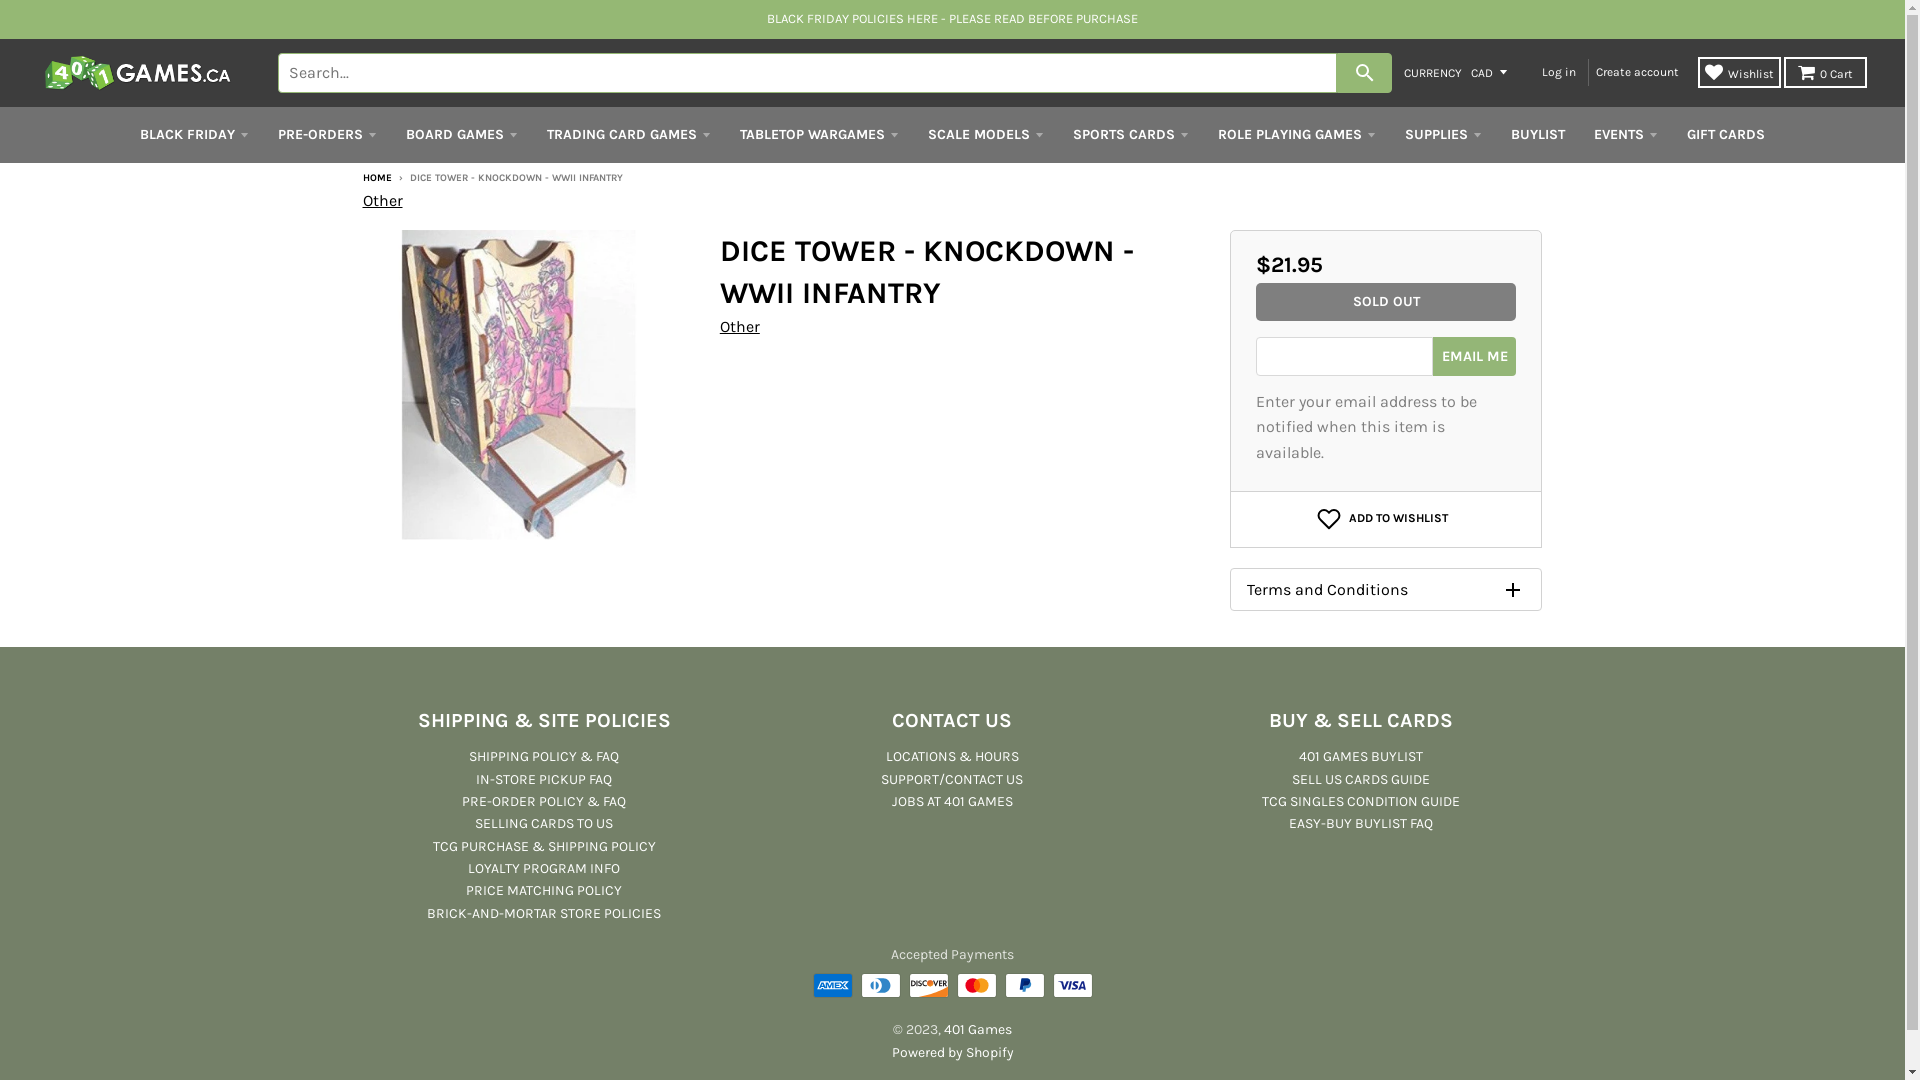  I want to click on BLACK FRIDAY POLICIES HERE - PLEASE READ BEFORE PURCHASE, so click(952, 19).